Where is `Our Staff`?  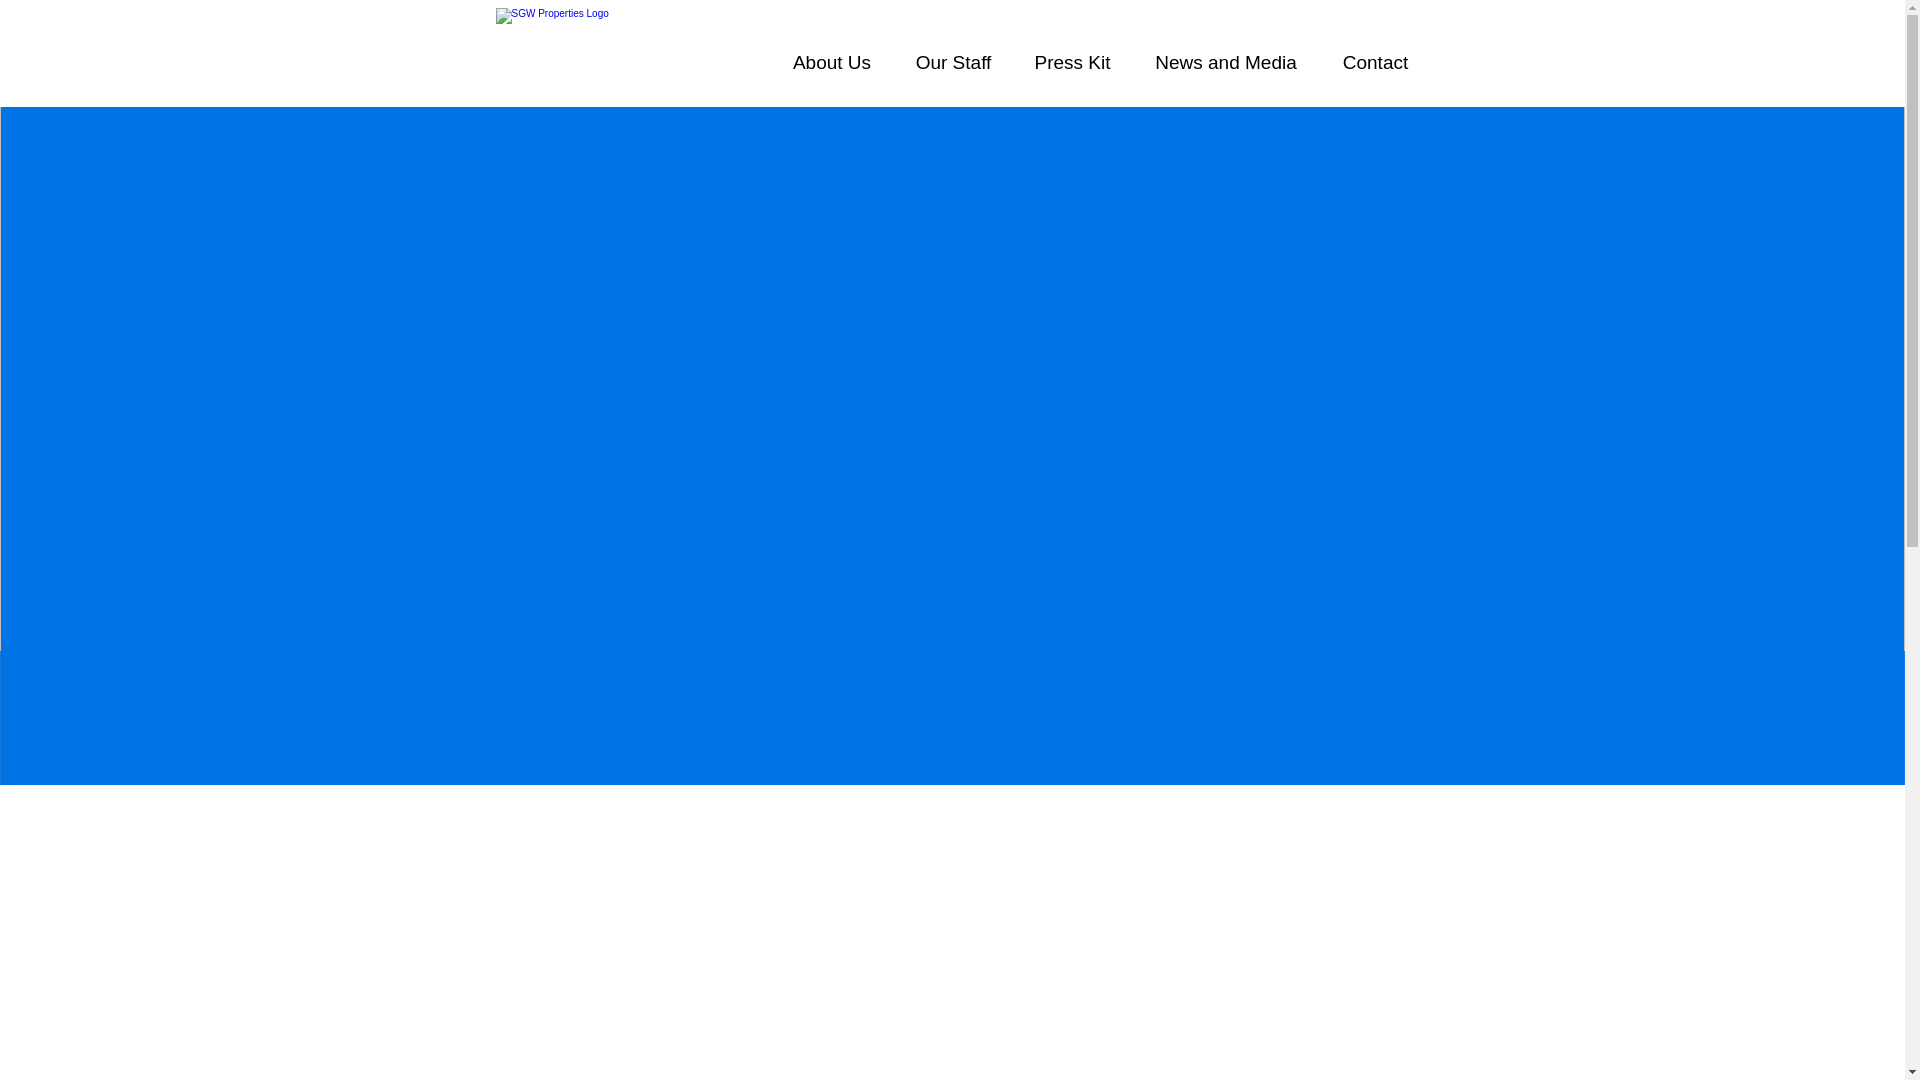
Our Staff is located at coordinates (952, 61).